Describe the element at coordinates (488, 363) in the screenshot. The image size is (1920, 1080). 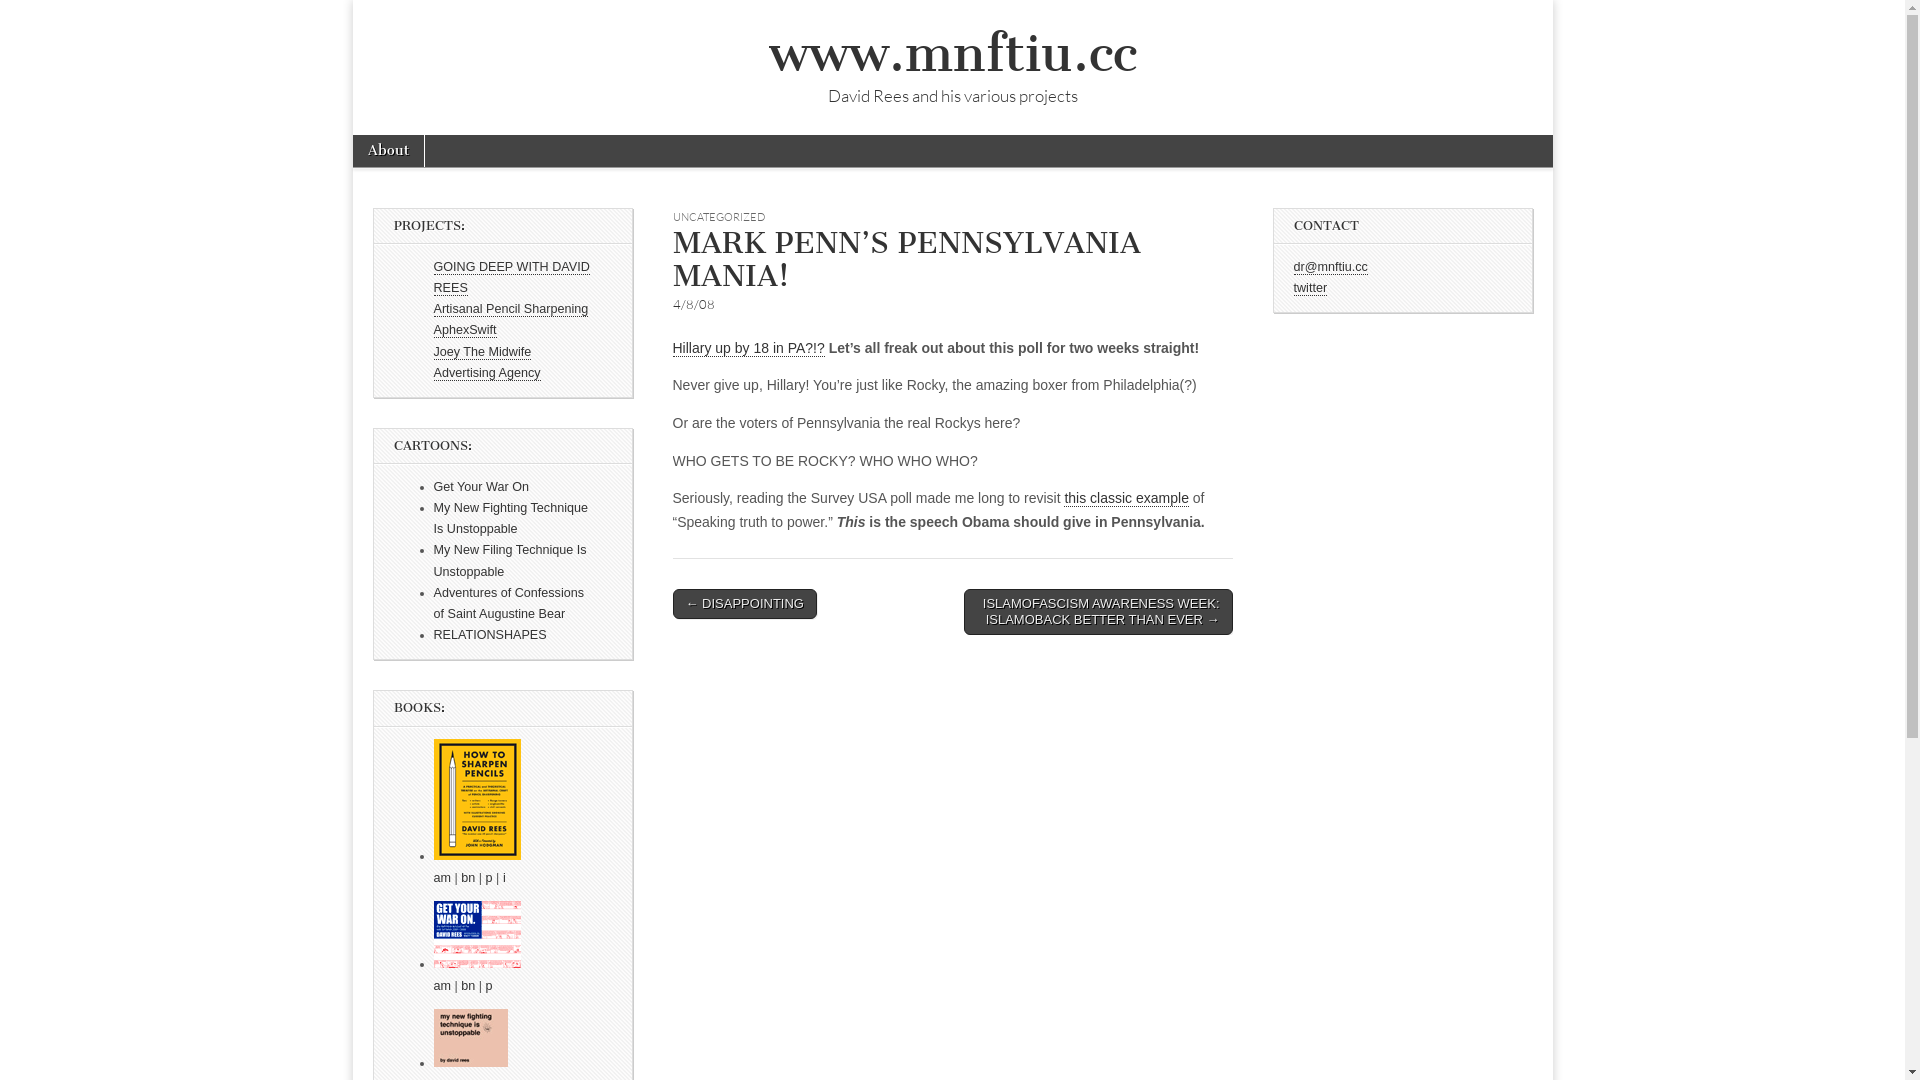
I see `Joey The Midwife Advertising Agency` at that location.